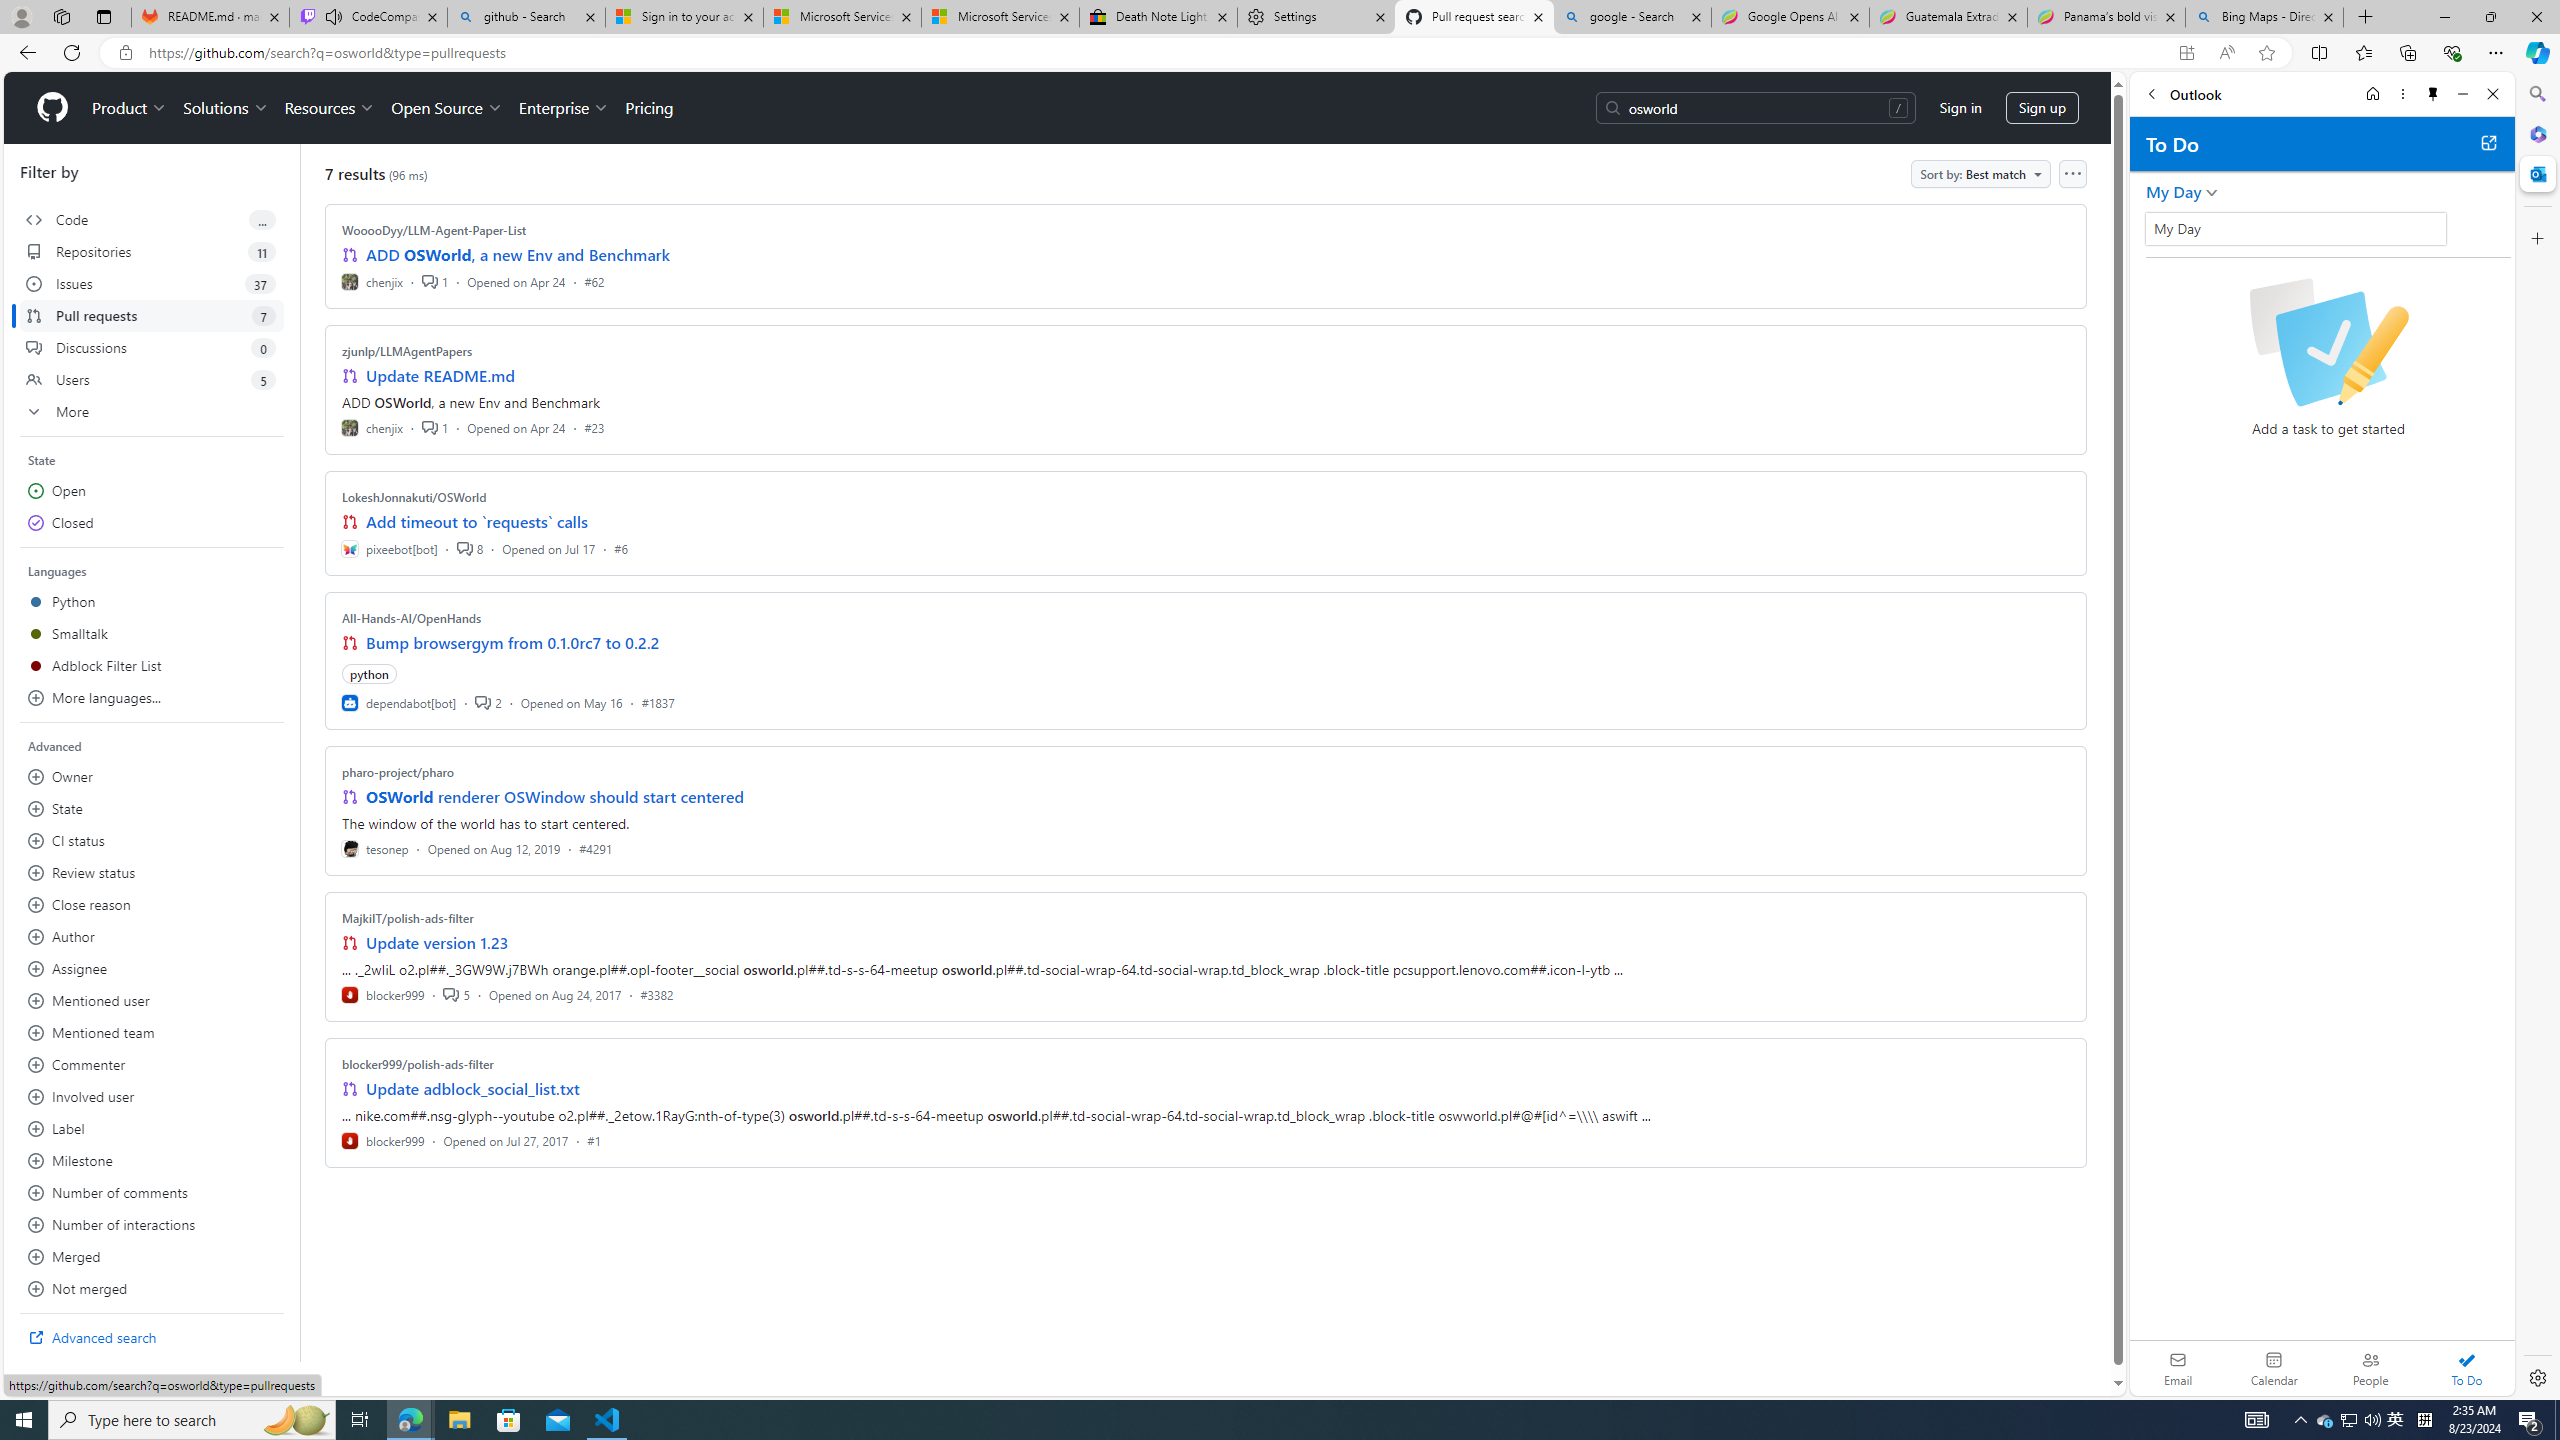  I want to click on 8, so click(469, 548).